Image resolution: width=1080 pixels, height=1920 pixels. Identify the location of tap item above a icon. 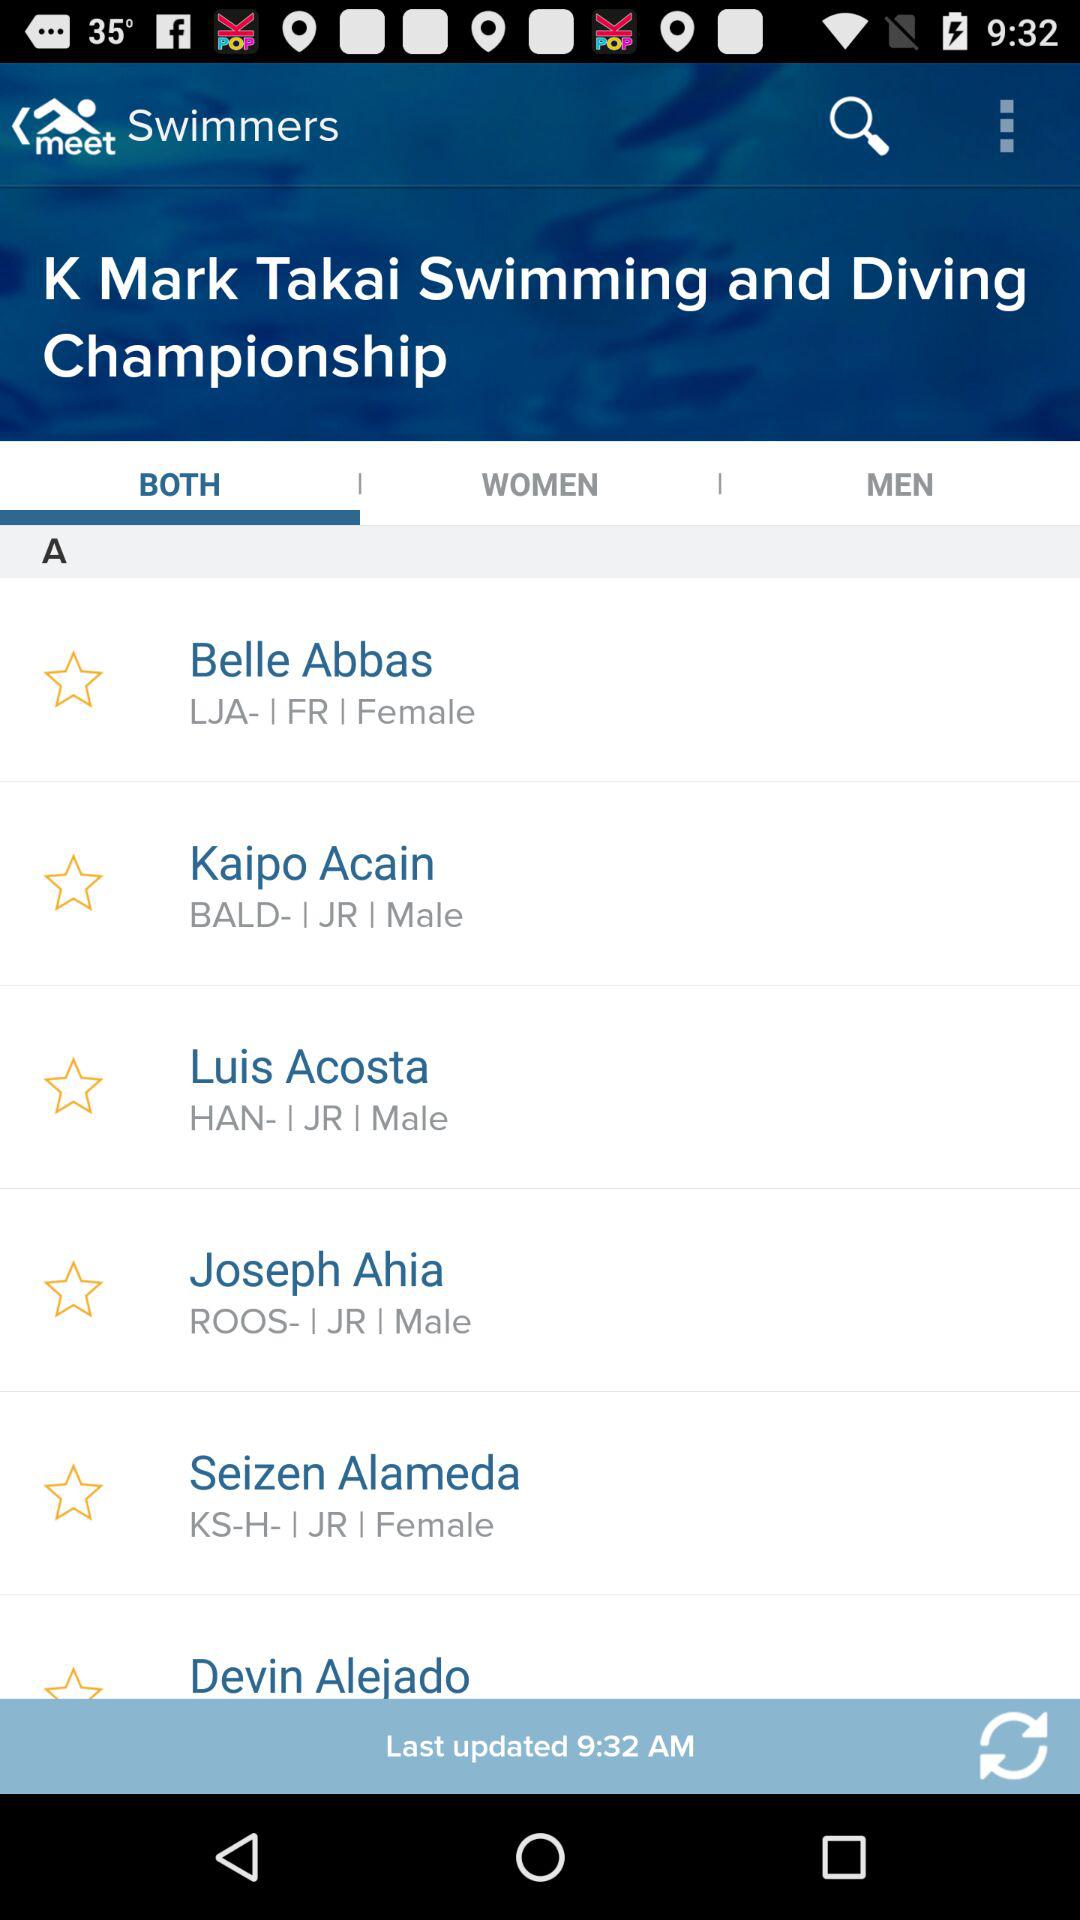
(900, 483).